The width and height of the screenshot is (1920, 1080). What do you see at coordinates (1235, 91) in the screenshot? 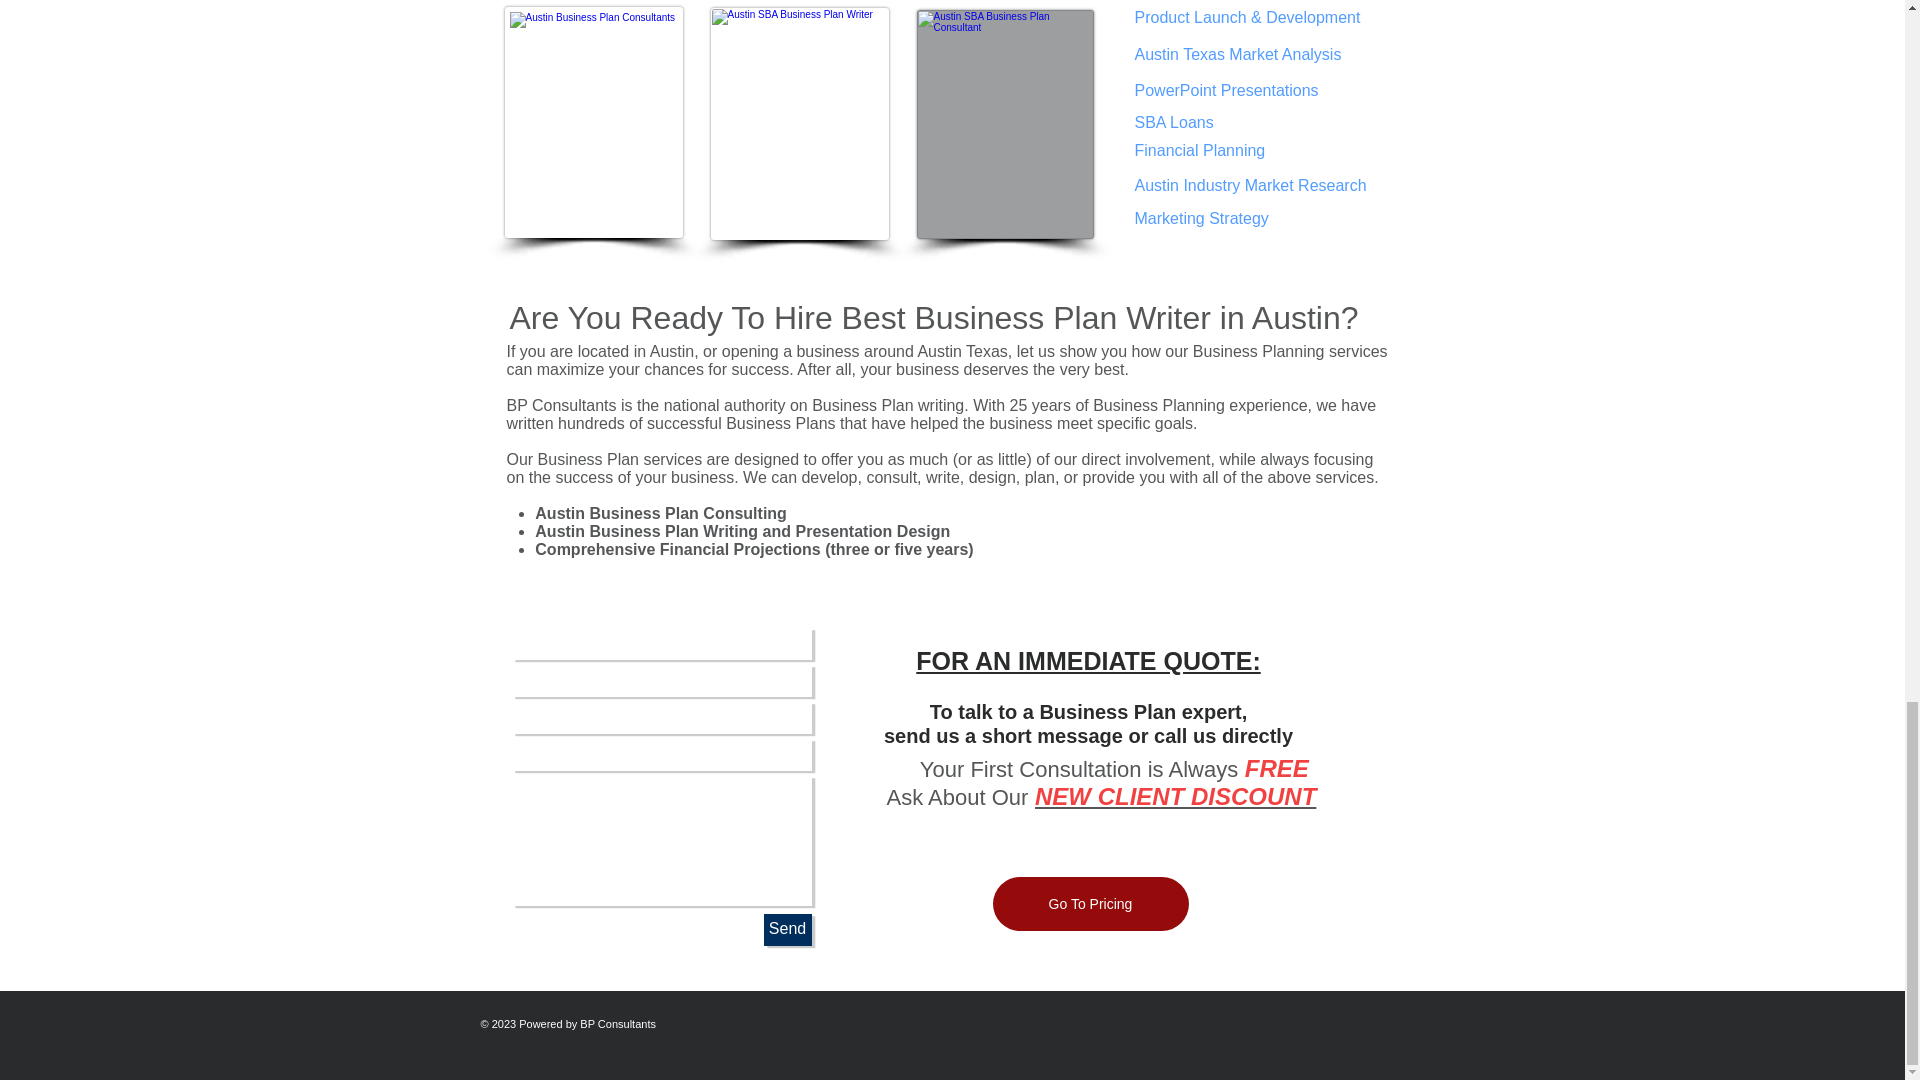
I see `PowerPoint Presentations` at bounding box center [1235, 91].